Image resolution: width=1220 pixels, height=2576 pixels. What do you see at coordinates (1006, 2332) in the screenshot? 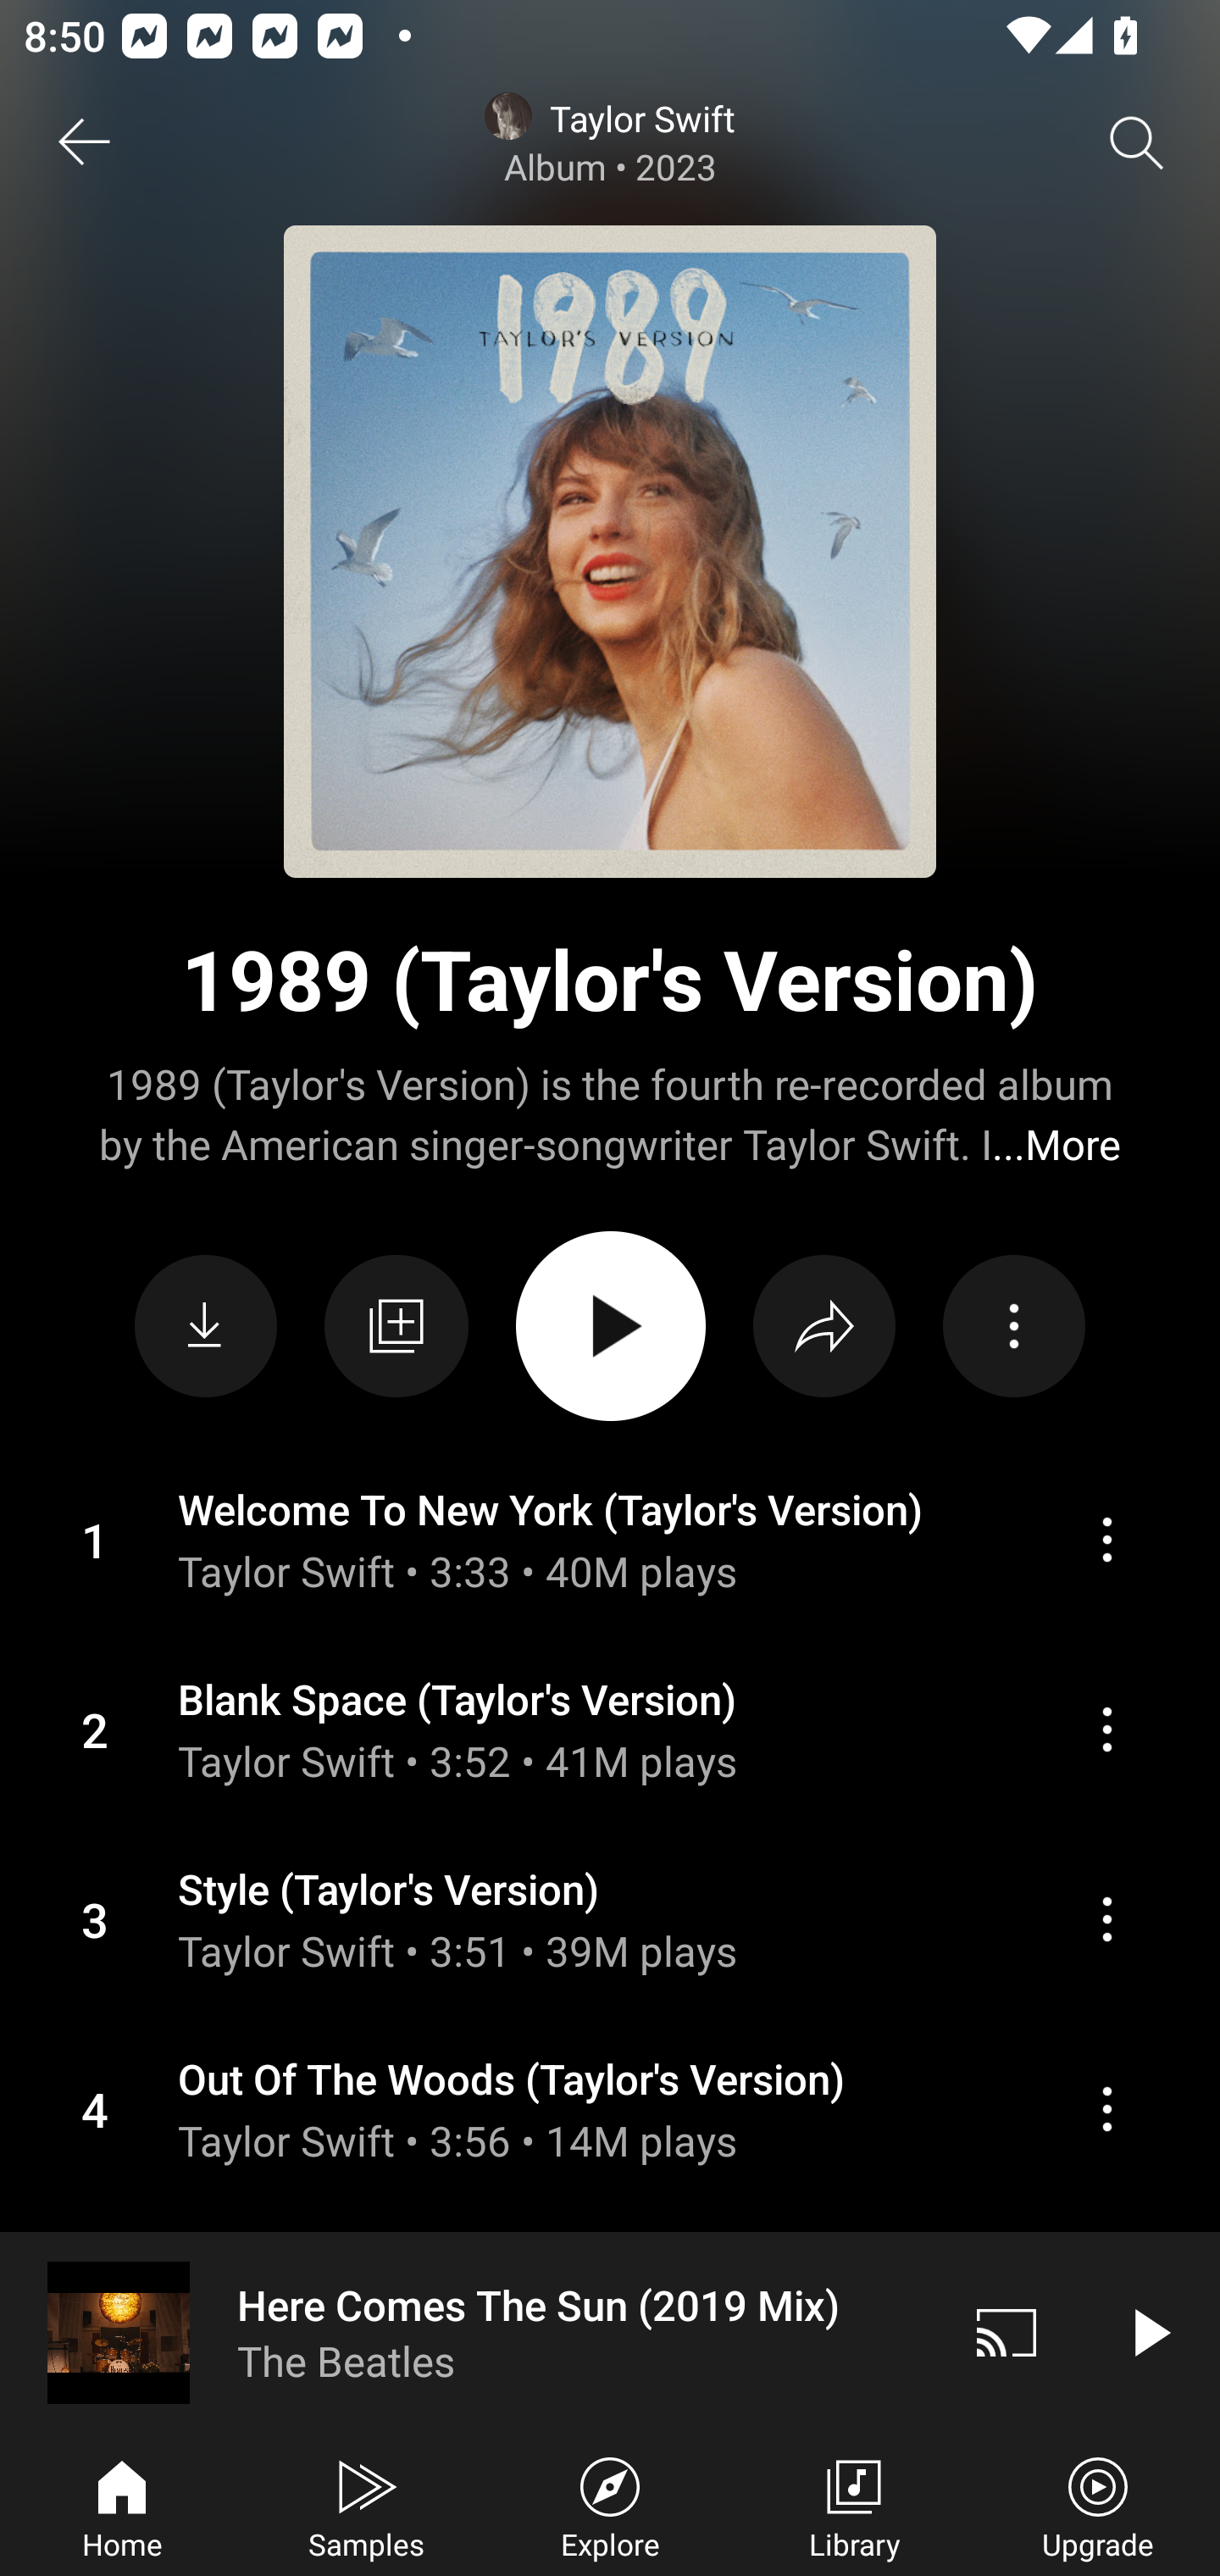
I see `Cast. Disconnected` at bounding box center [1006, 2332].